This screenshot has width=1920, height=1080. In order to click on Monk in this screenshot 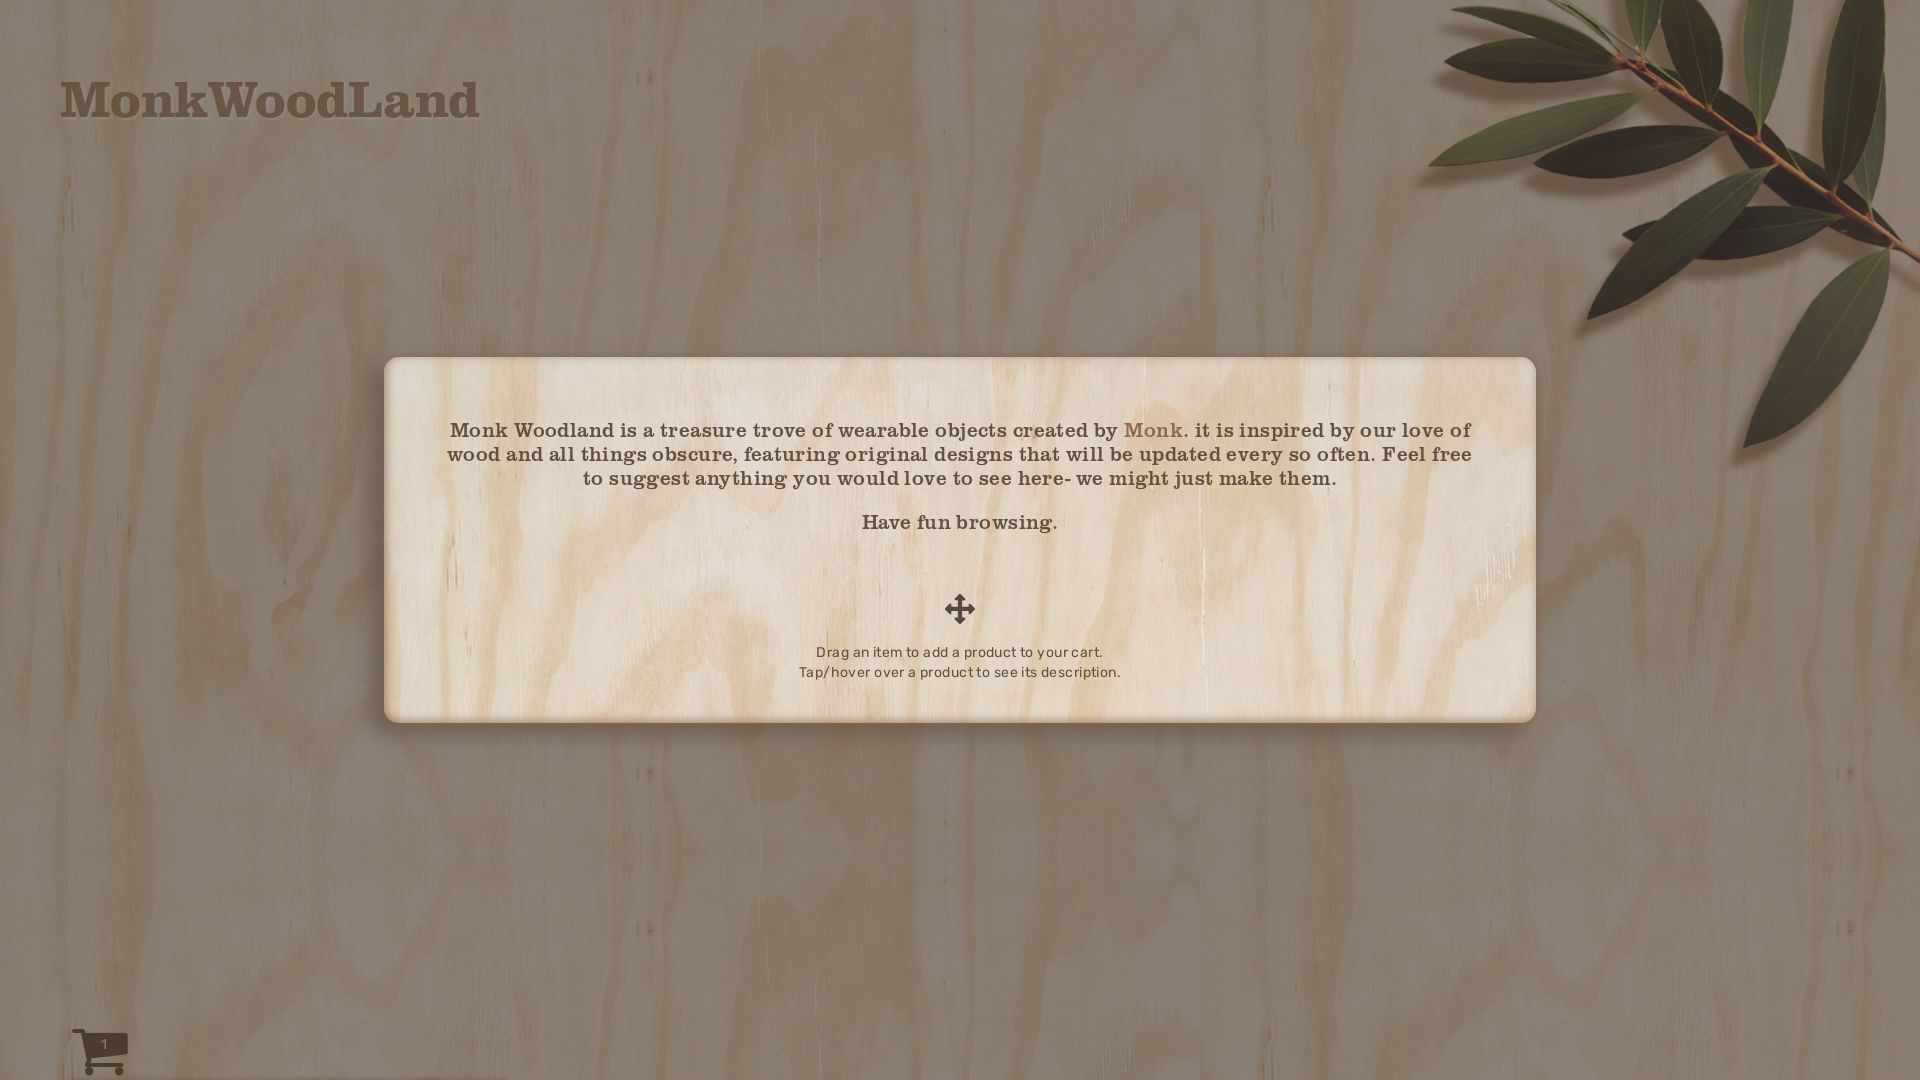, I will do `click(1154, 429)`.